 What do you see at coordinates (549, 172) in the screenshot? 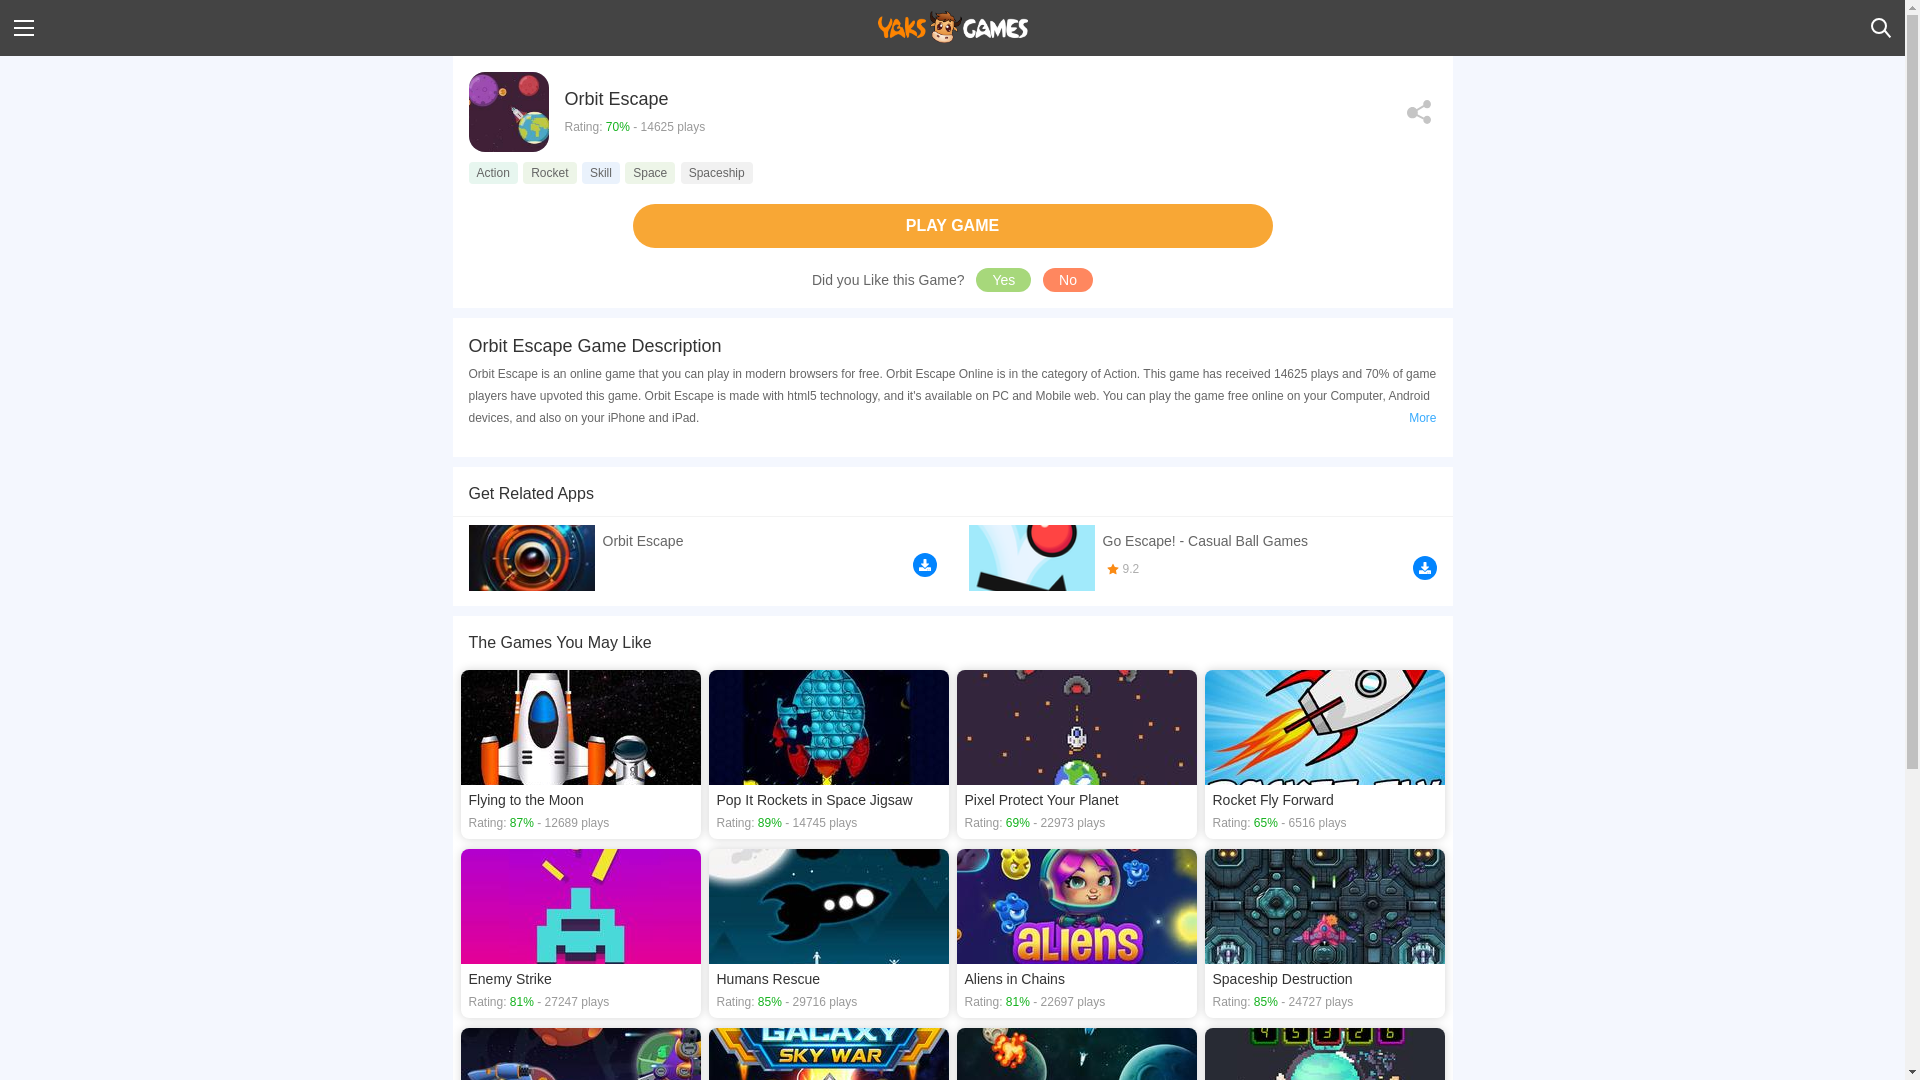
I see `Rocket` at bounding box center [549, 172].